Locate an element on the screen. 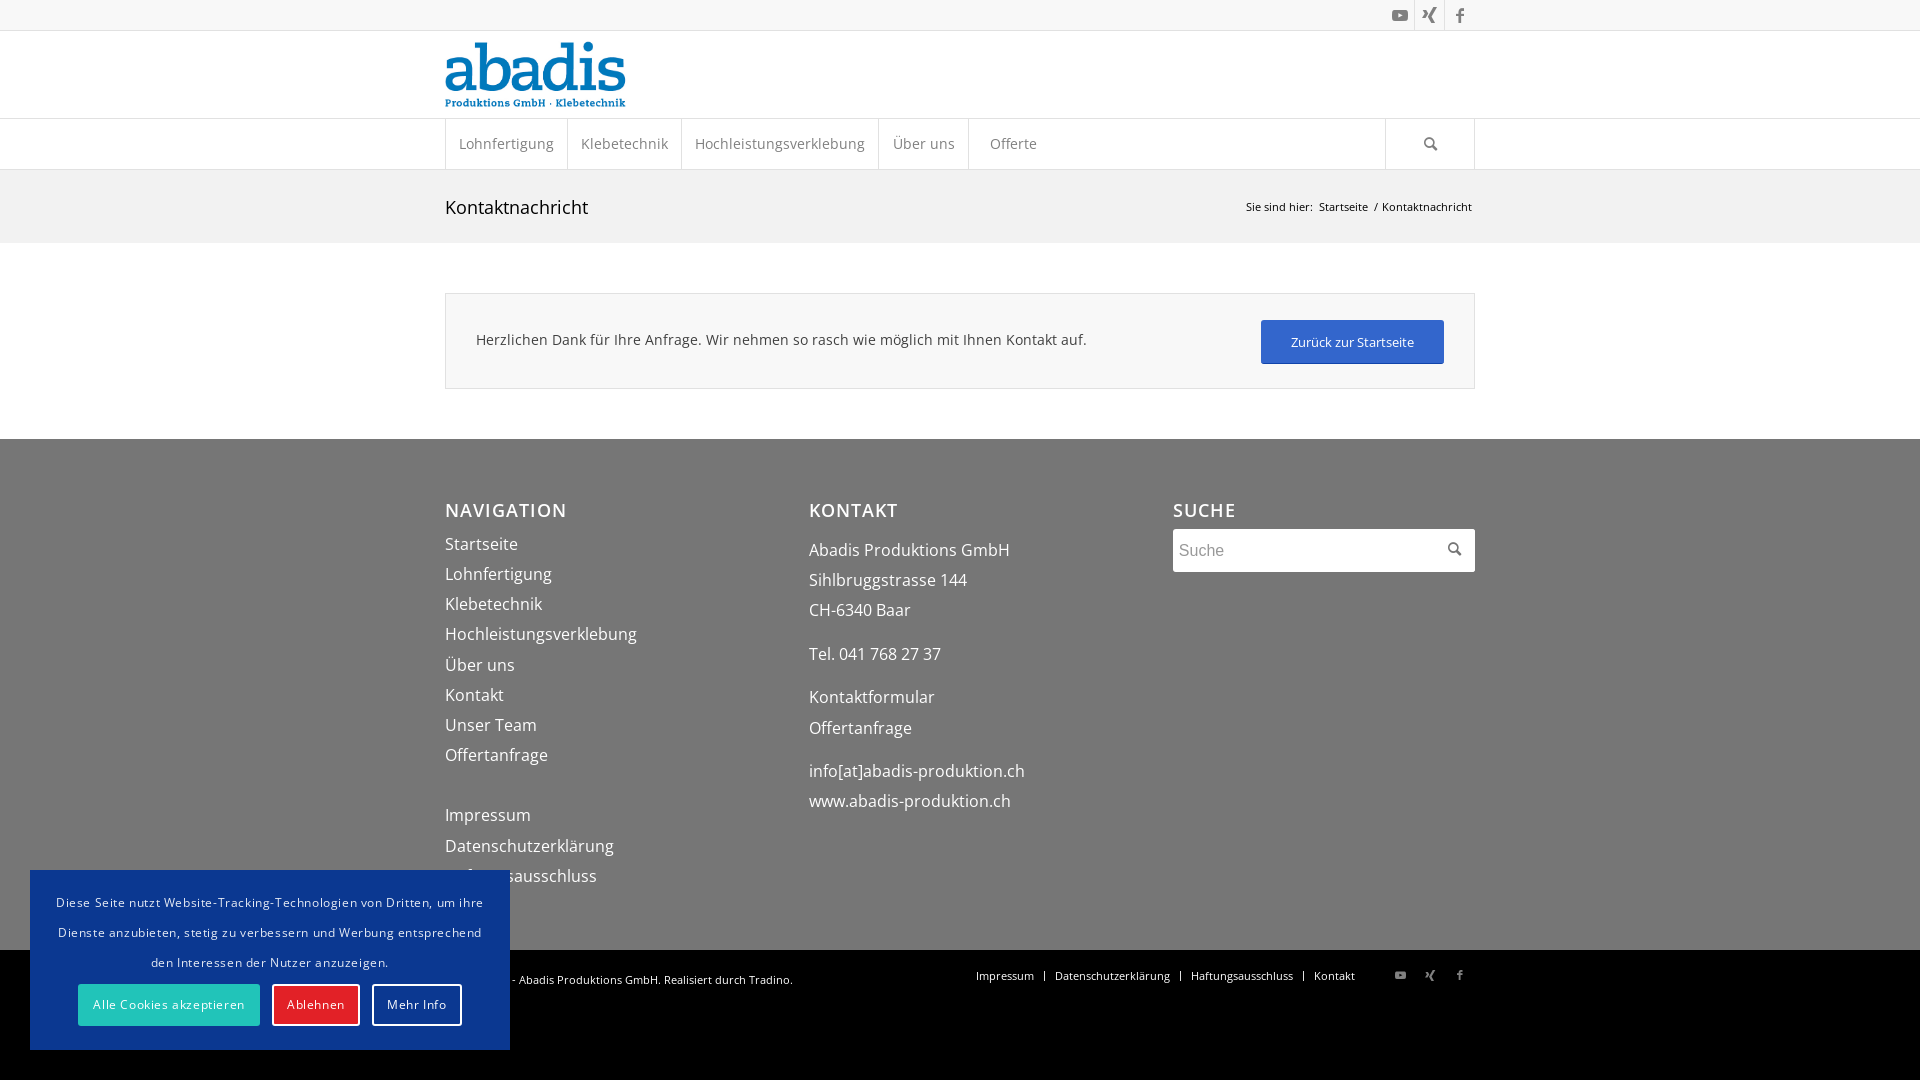  www.abadis-produktion.ch is located at coordinates (910, 801).